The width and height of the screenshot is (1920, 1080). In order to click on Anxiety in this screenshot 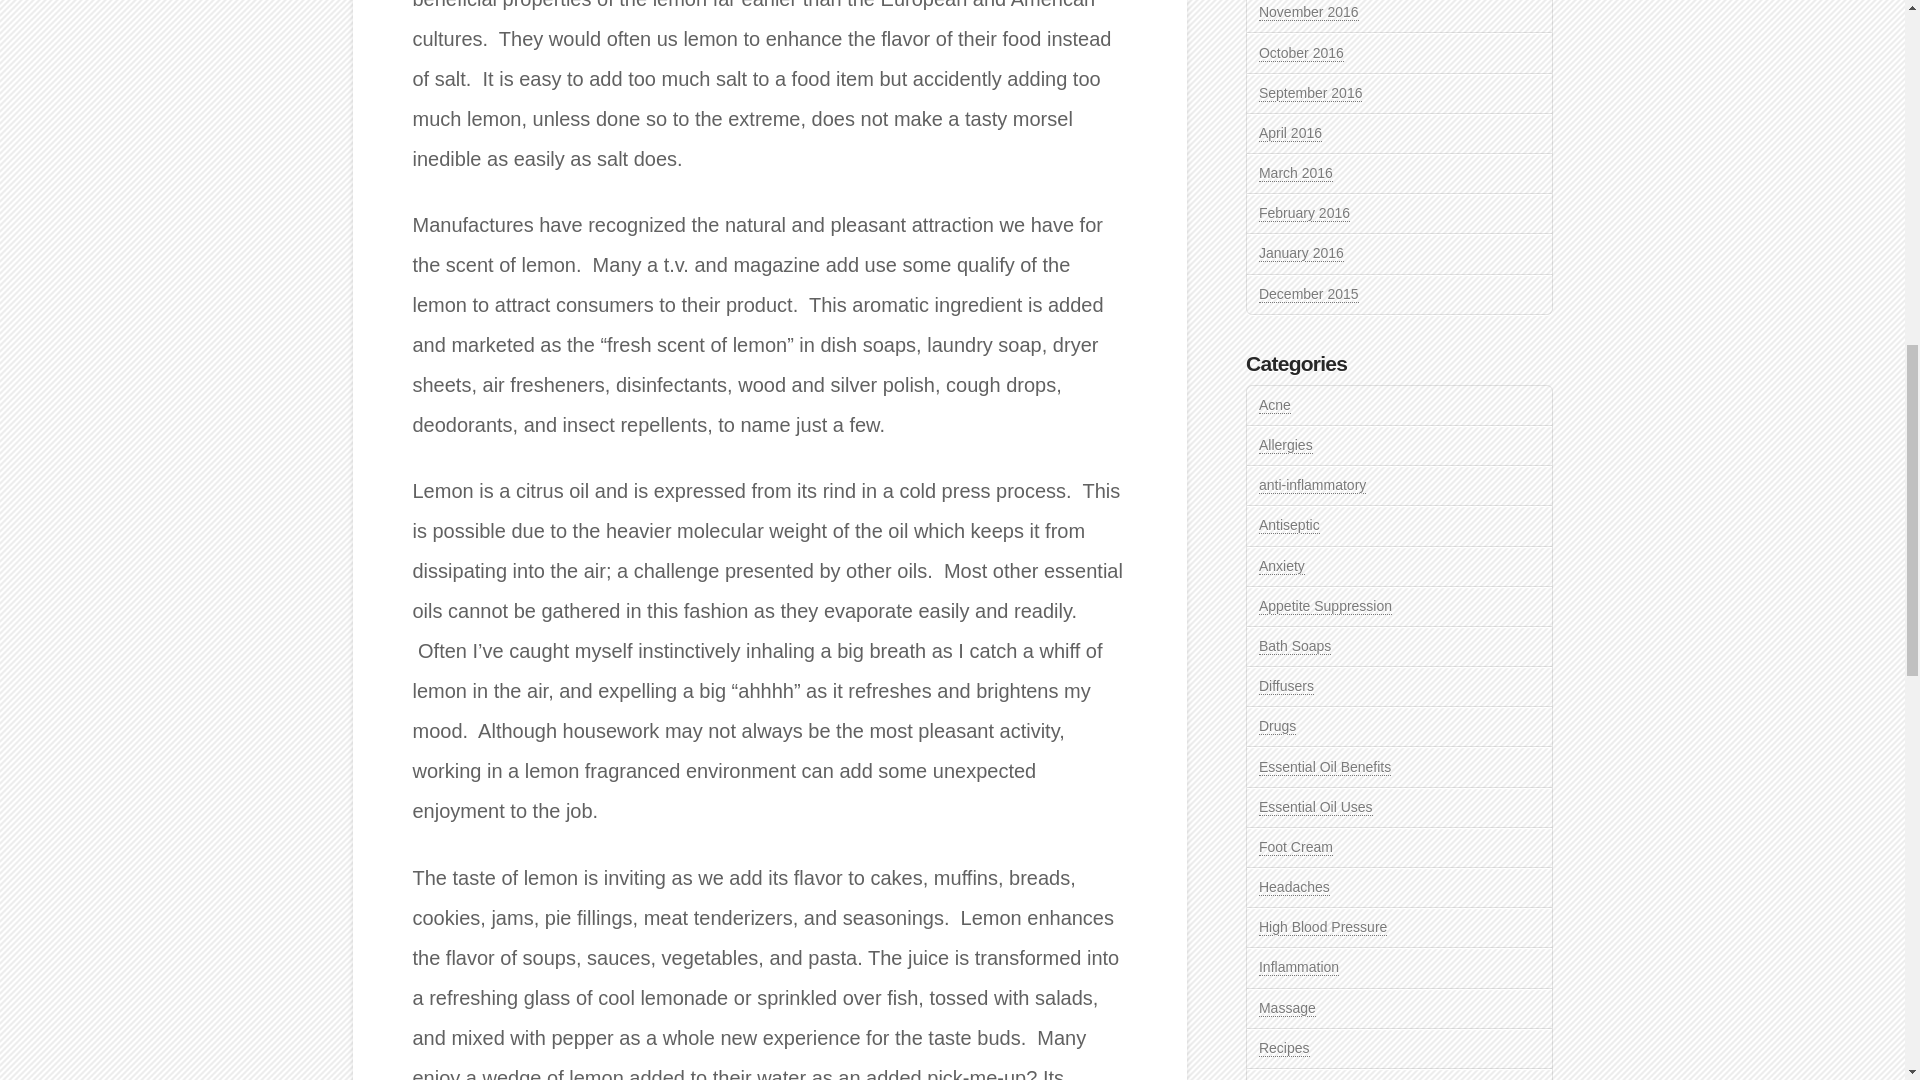, I will do `click(1282, 566)`.